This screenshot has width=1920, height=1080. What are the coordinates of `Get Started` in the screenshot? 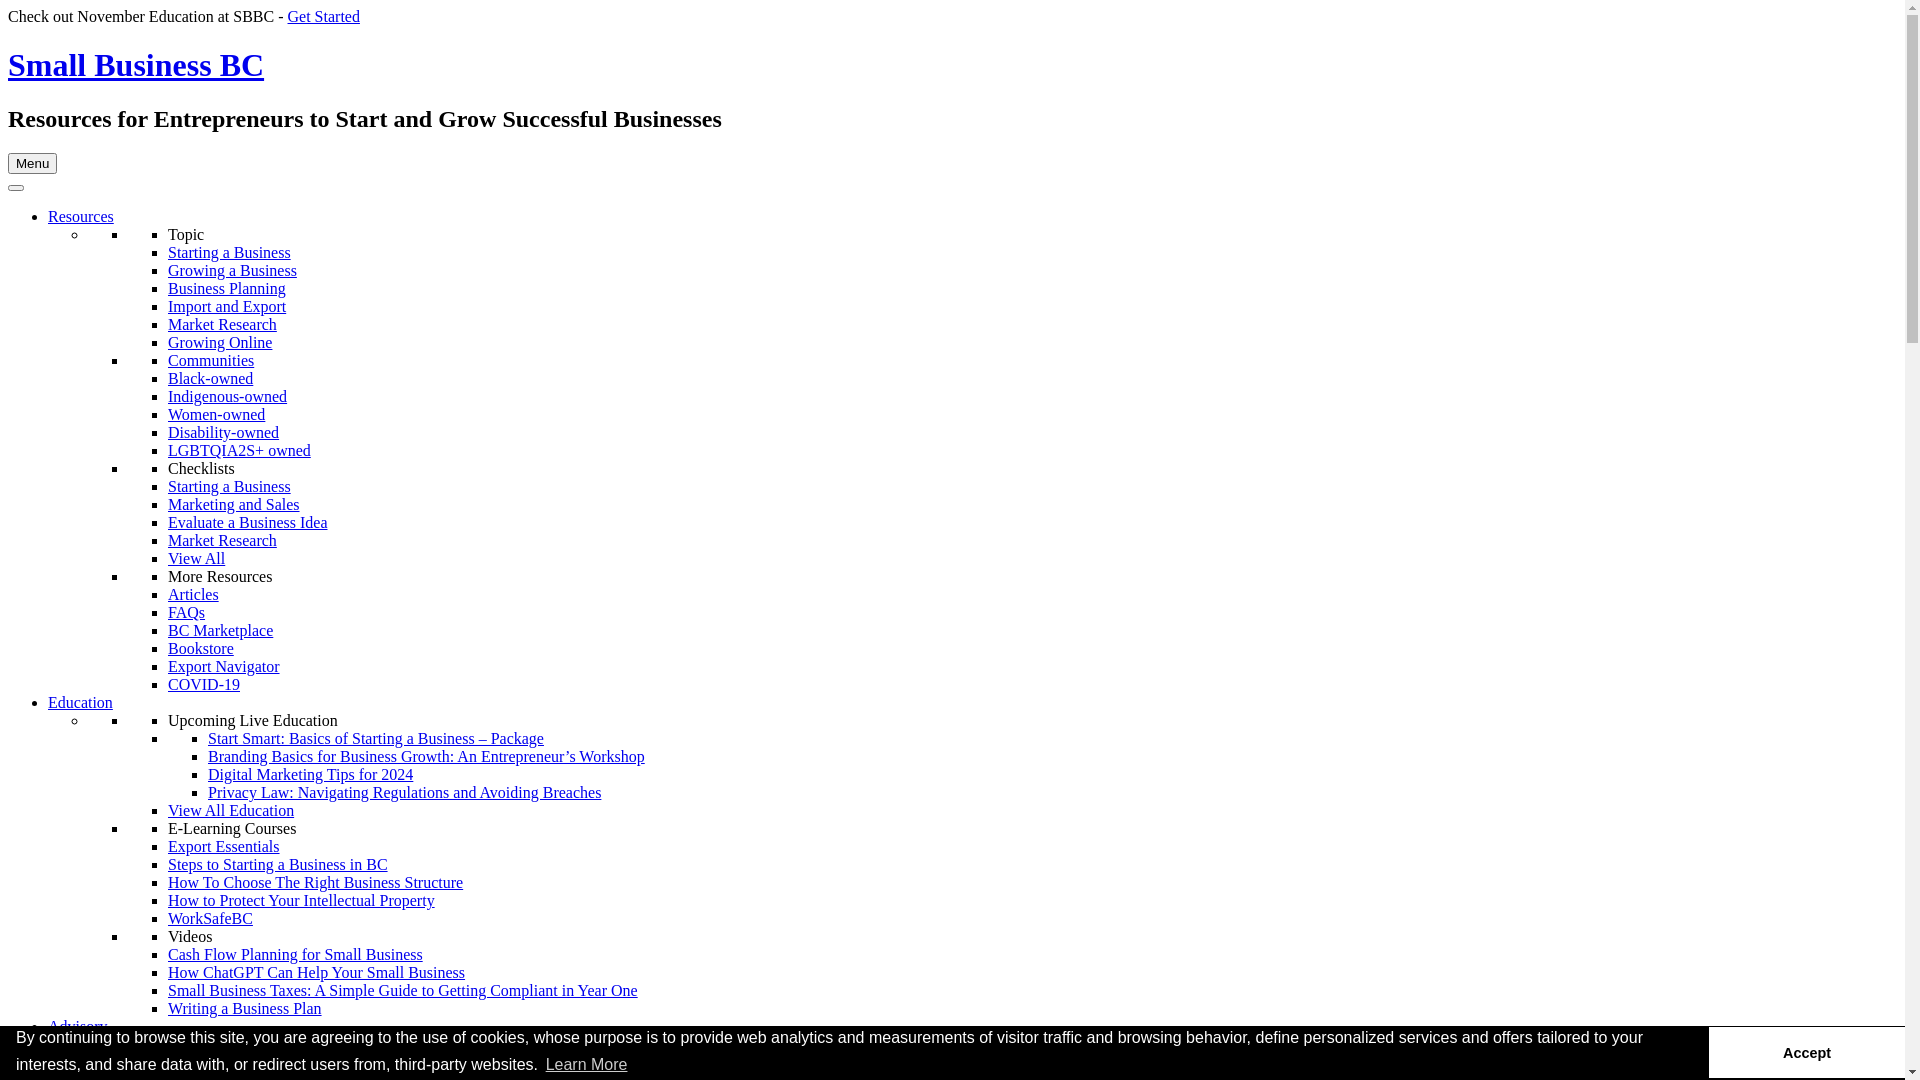 It's located at (324, 16).